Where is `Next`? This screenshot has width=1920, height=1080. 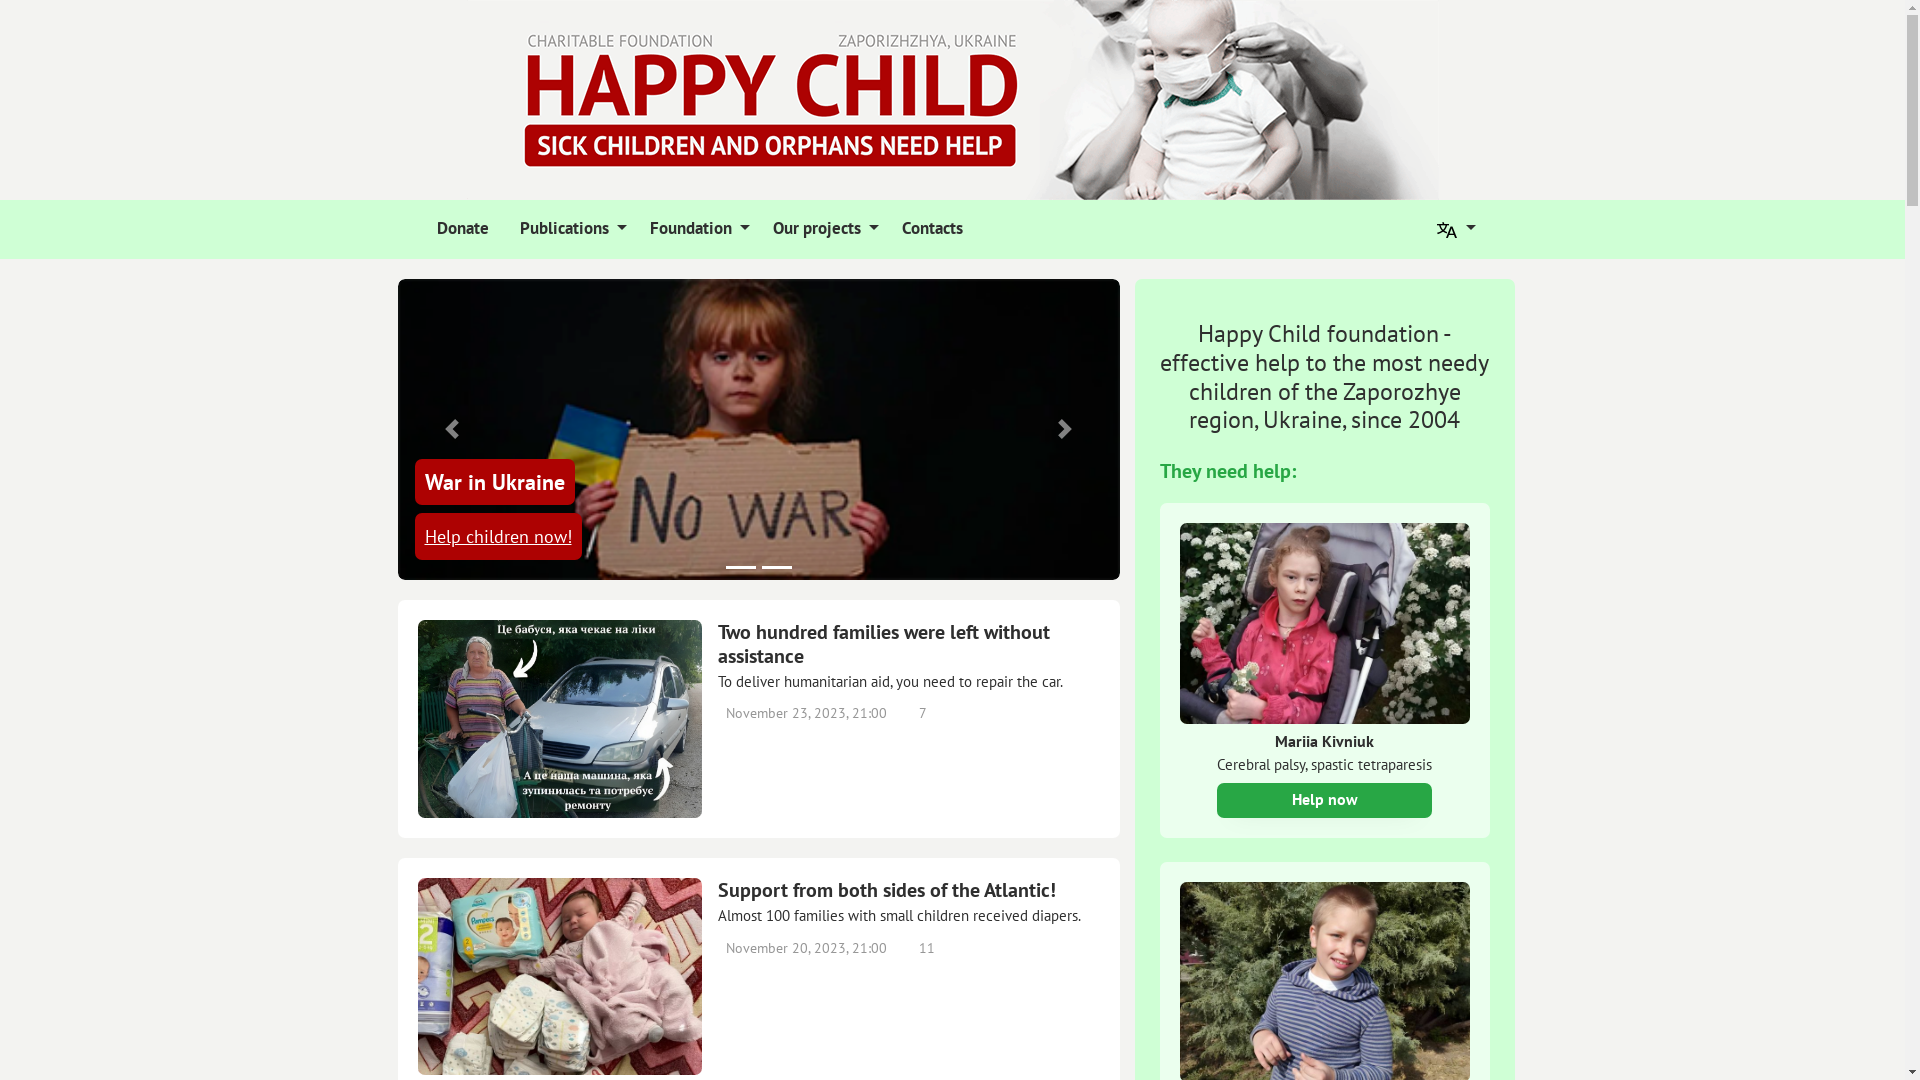 Next is located at coordinates (1065, 430).